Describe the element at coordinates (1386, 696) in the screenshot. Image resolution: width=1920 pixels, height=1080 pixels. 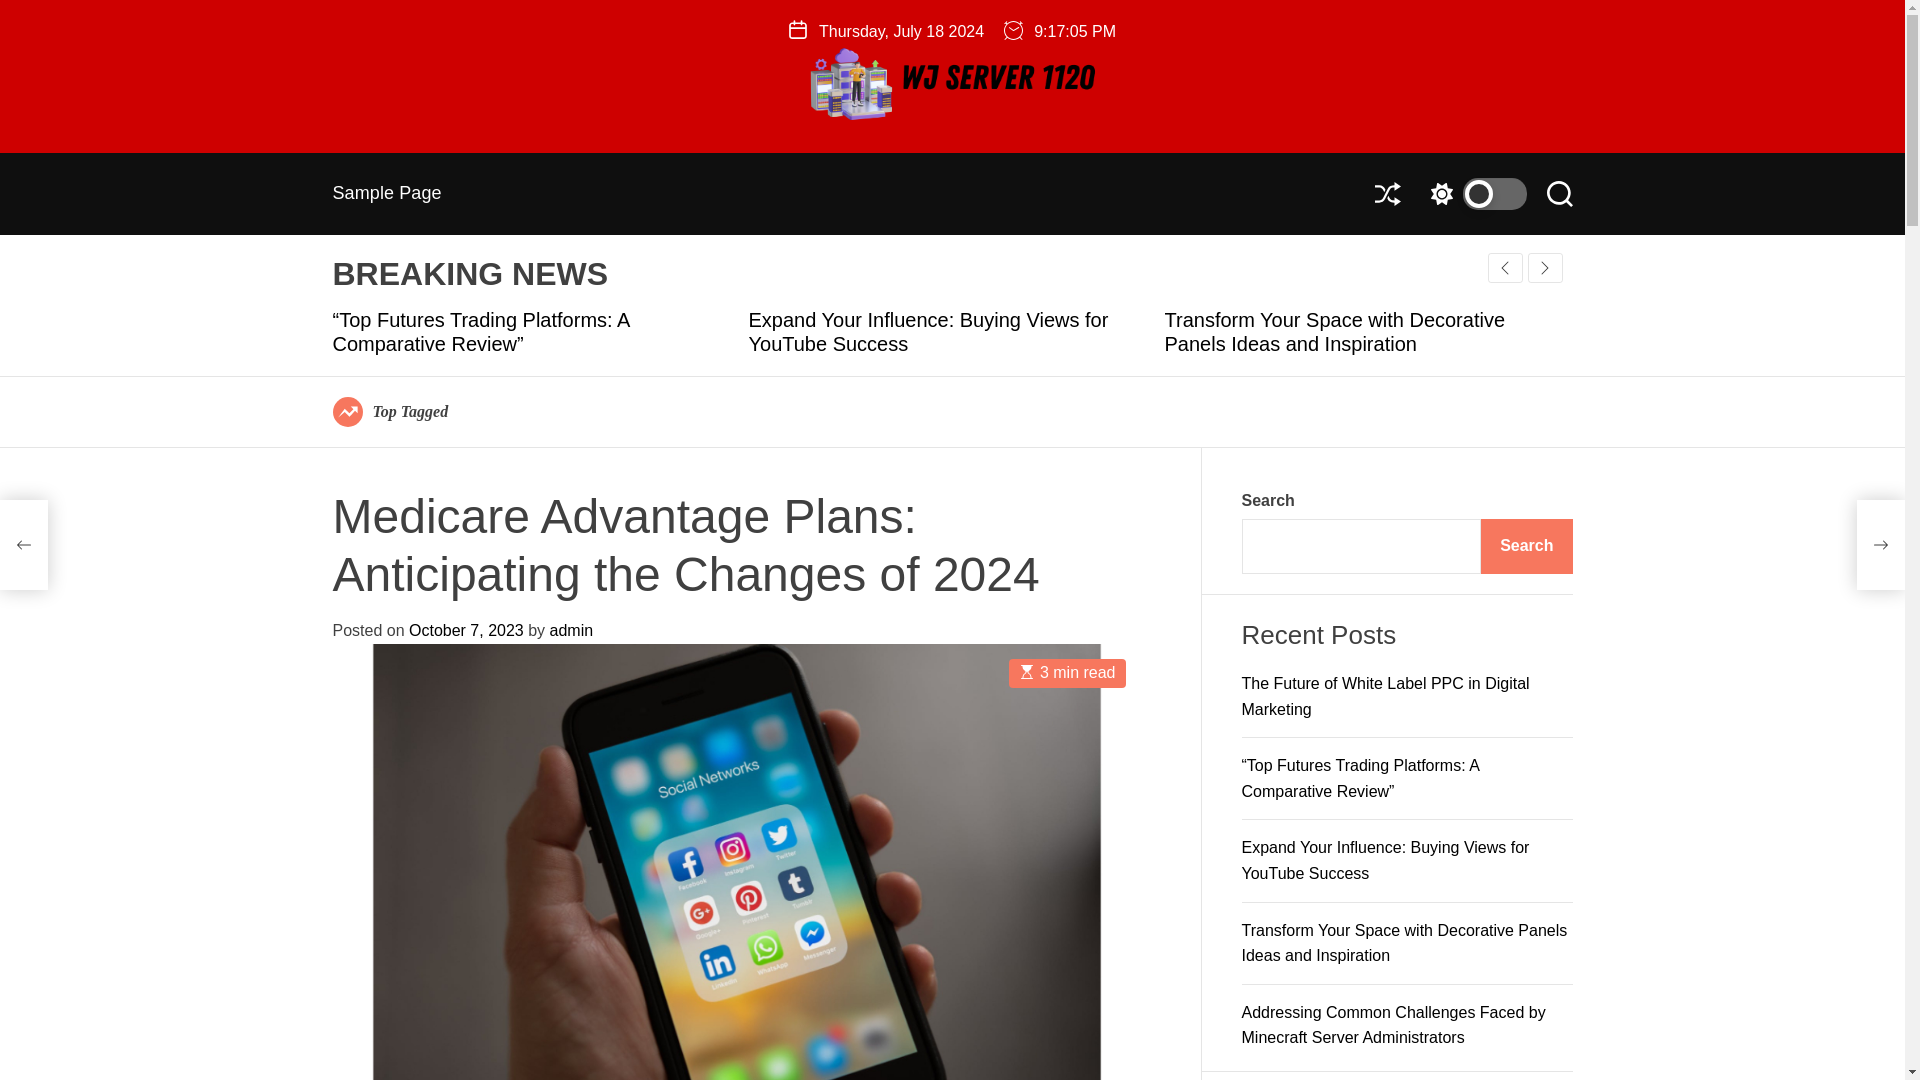
I see `The Future of White Label PPC in Digital Marketing` at that location.